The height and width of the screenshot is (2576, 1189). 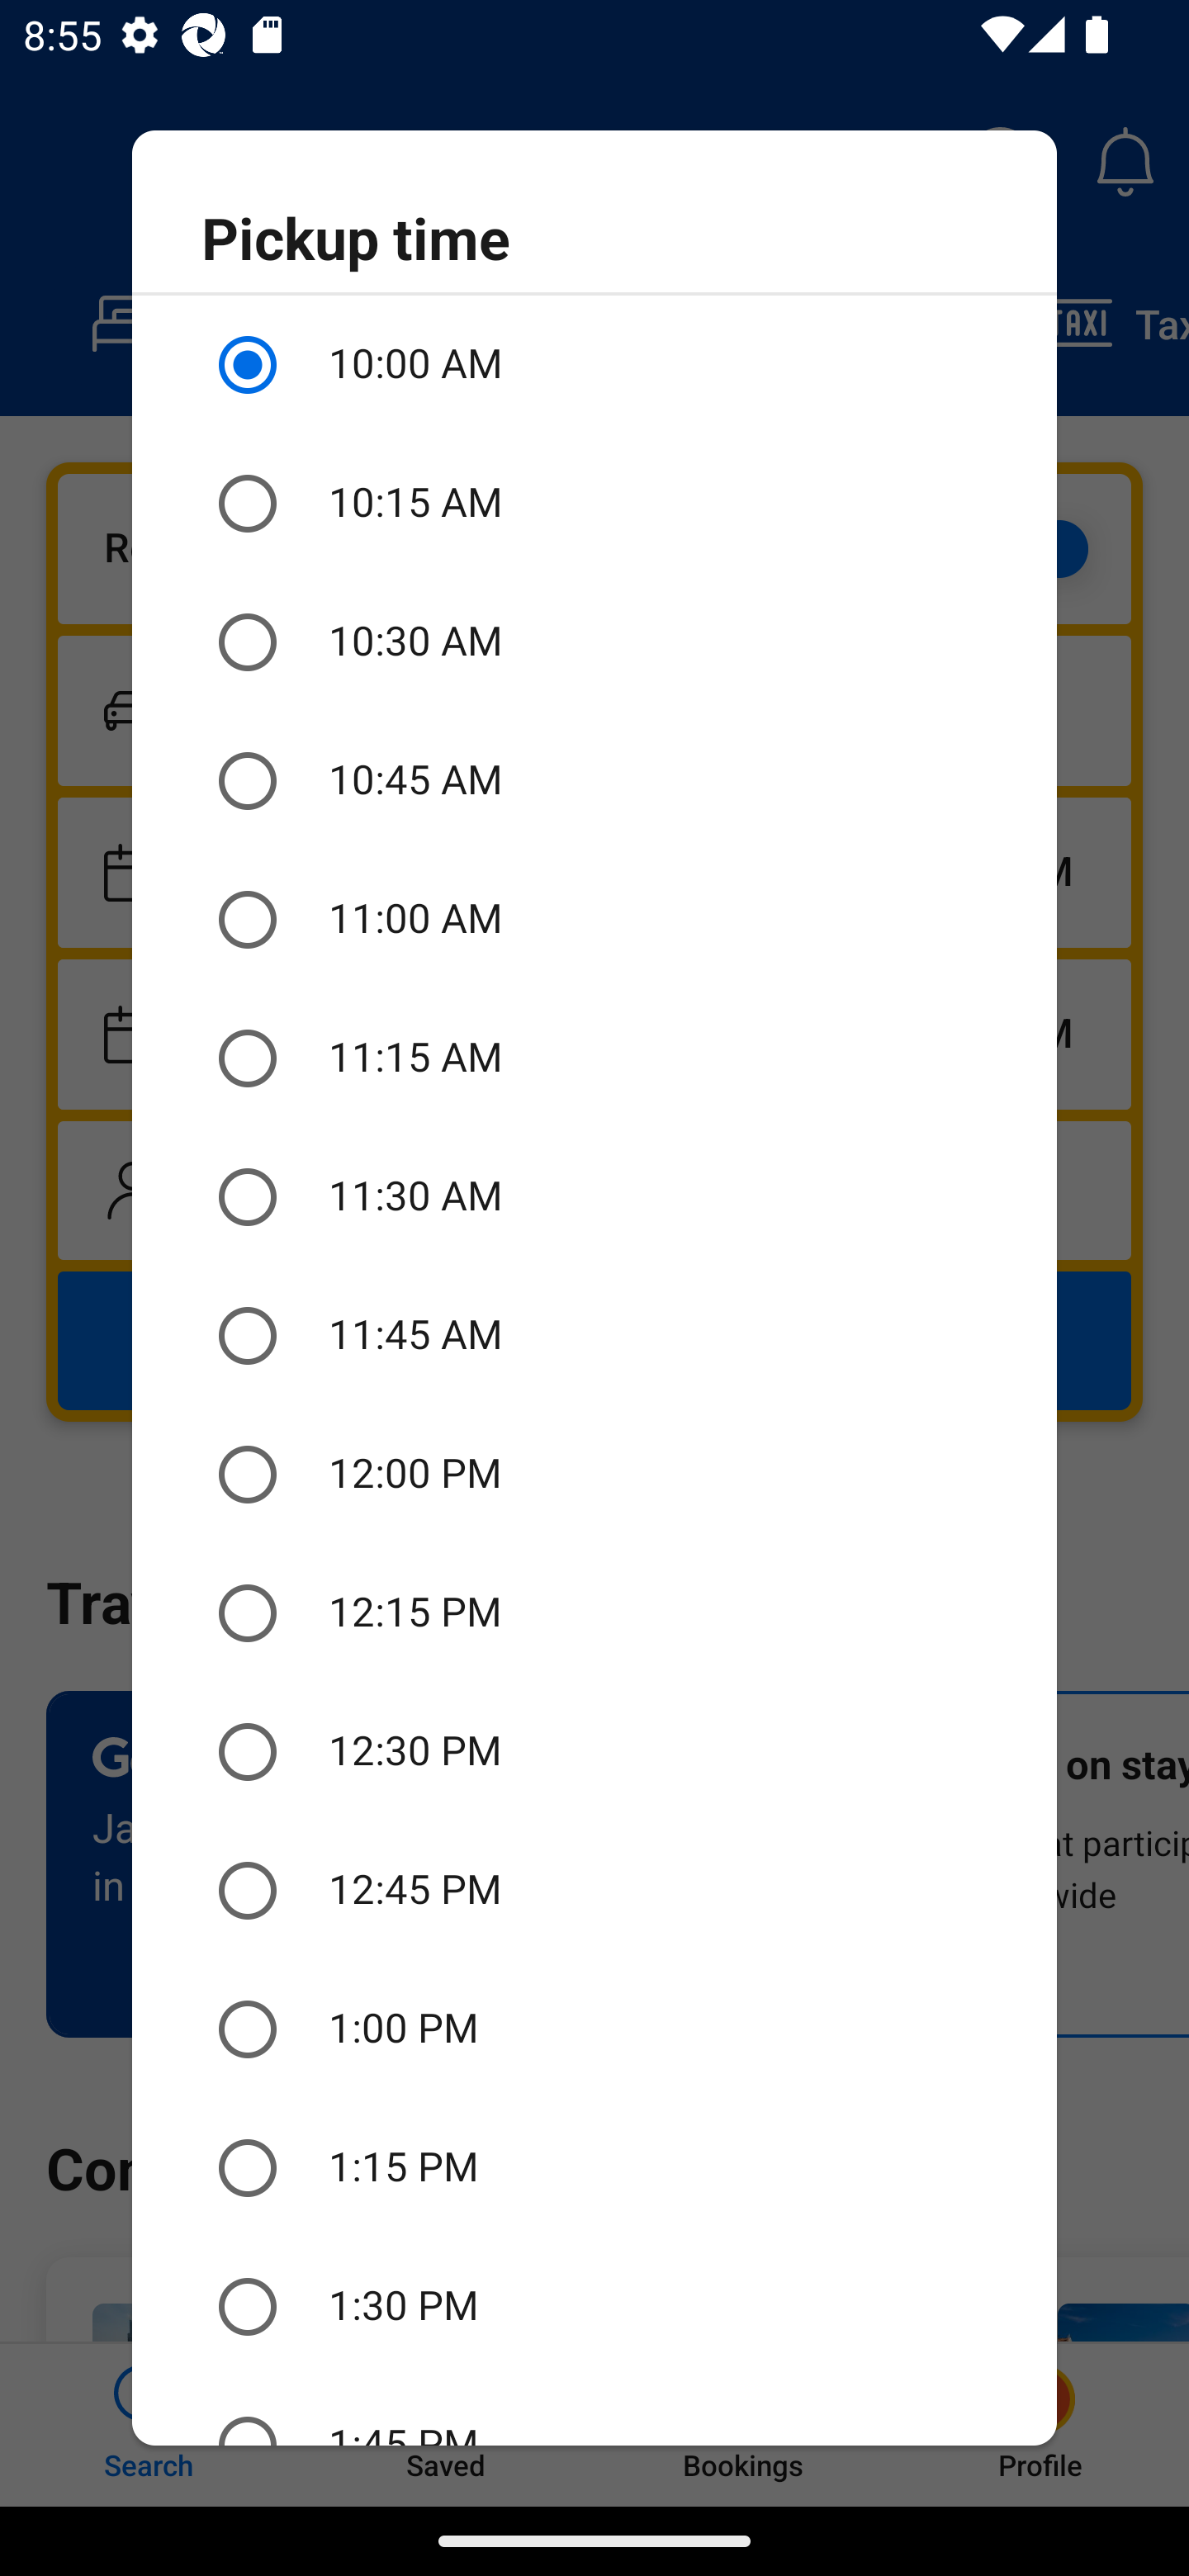 I want to click on 1:00 PM, so click(x=594, y=2029).